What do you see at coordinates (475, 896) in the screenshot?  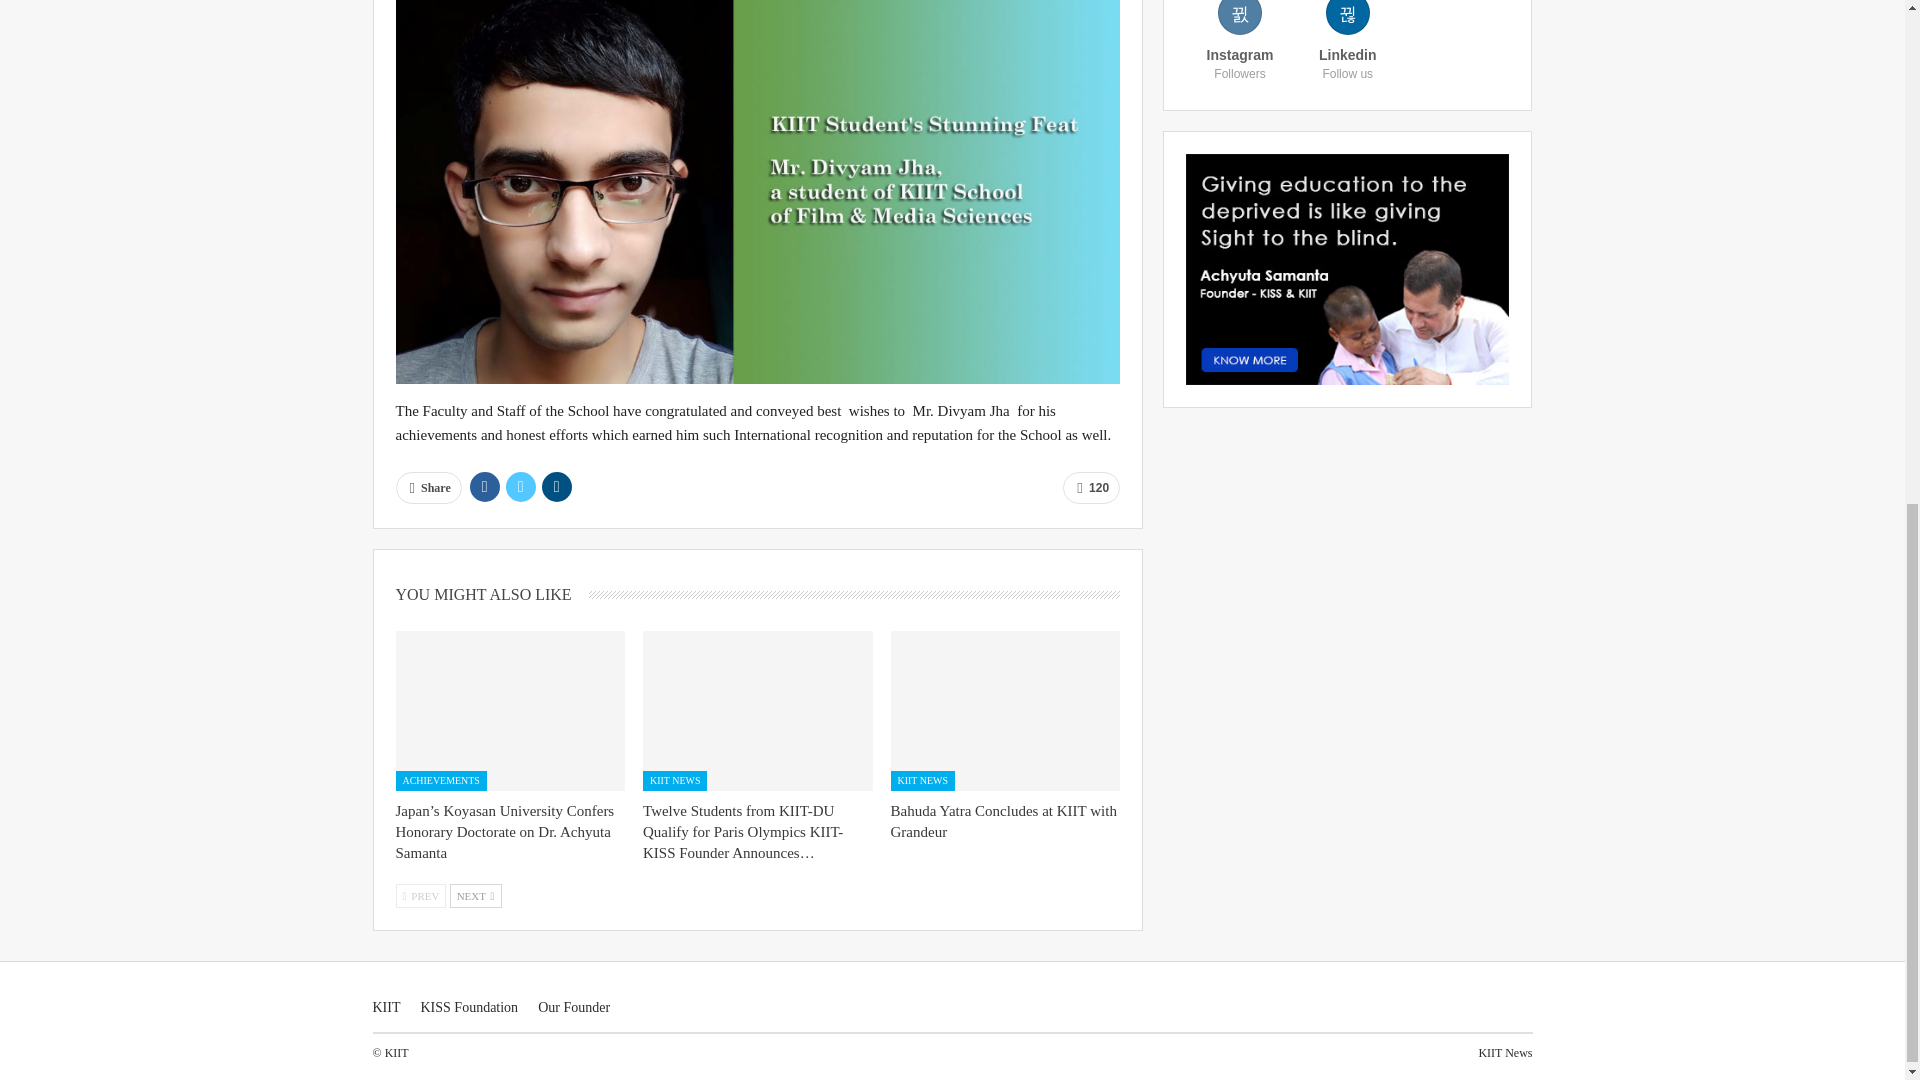 I see `Next` at bounding box center [475, 896].